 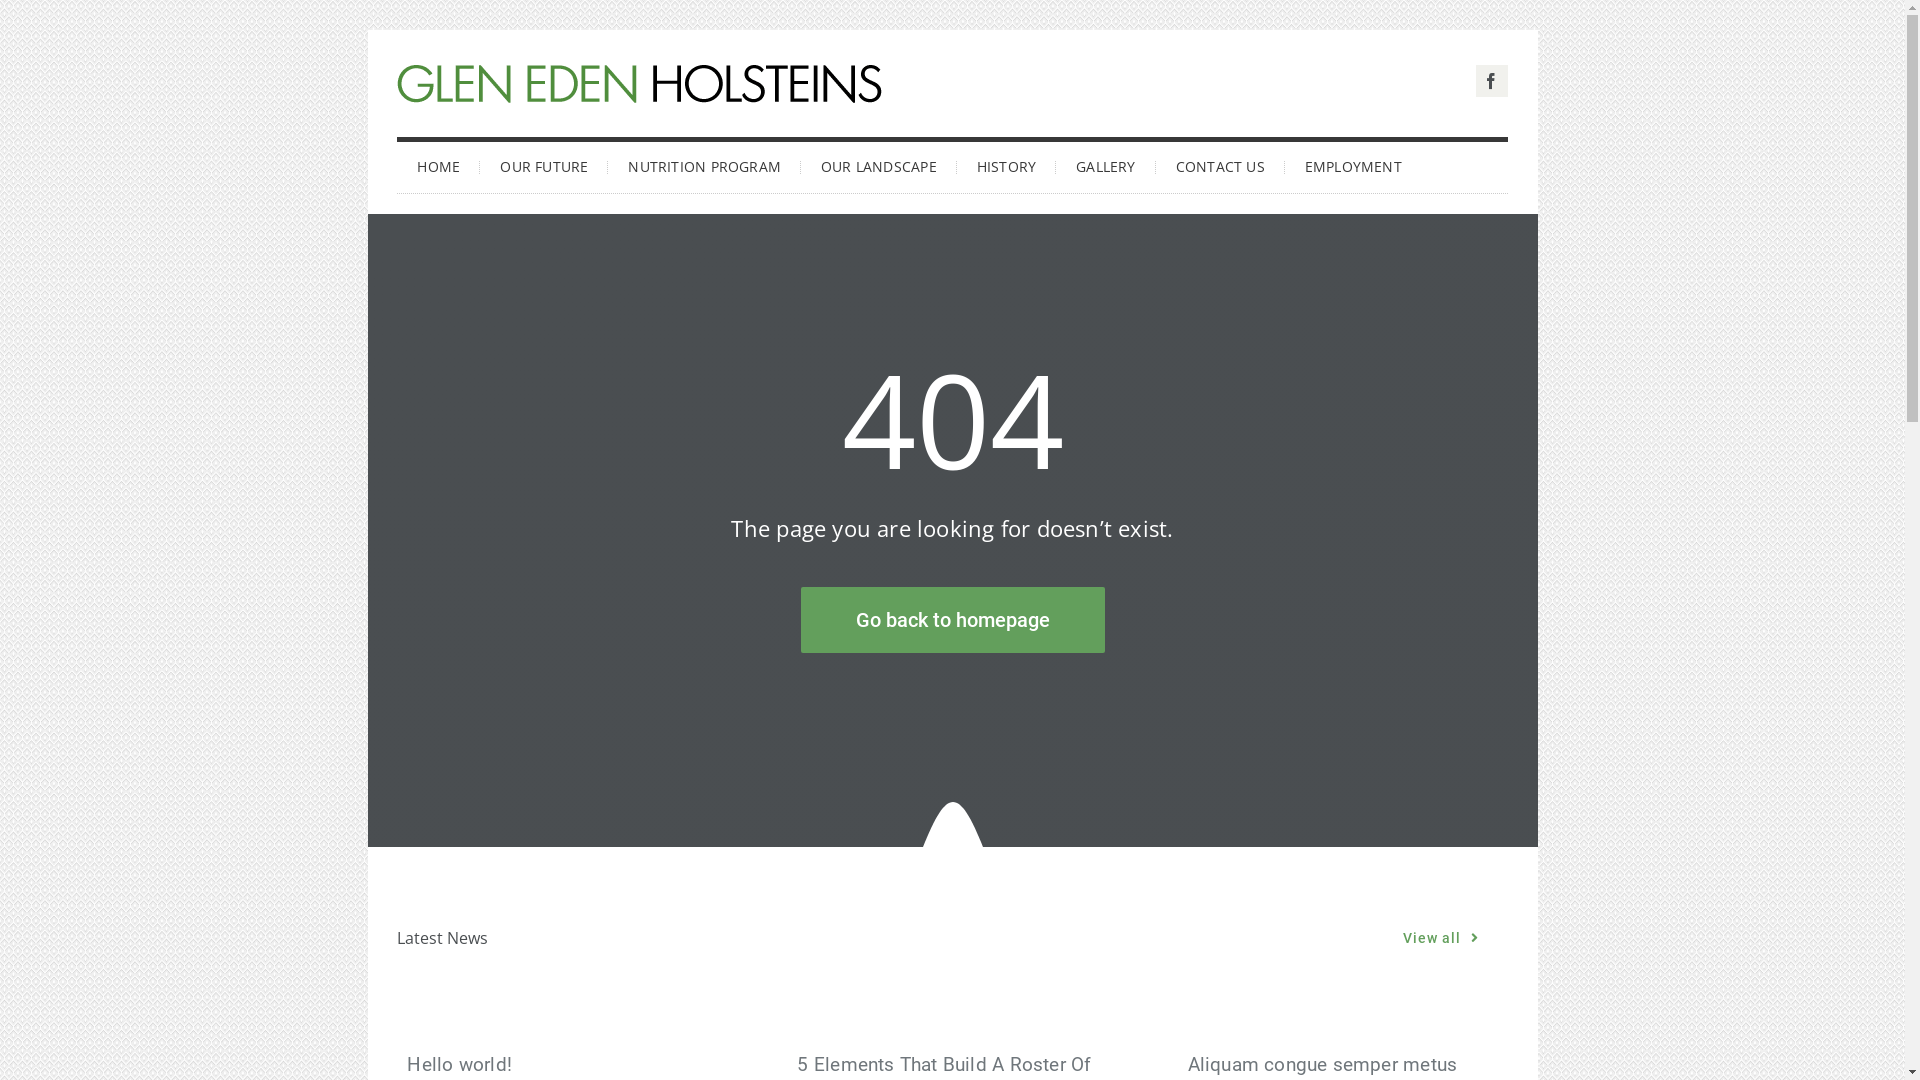 What do you see at coordinates (879, 165) in the screenshot?
I see `OUR LANDSCAPE` at bounding box center [879, 165].